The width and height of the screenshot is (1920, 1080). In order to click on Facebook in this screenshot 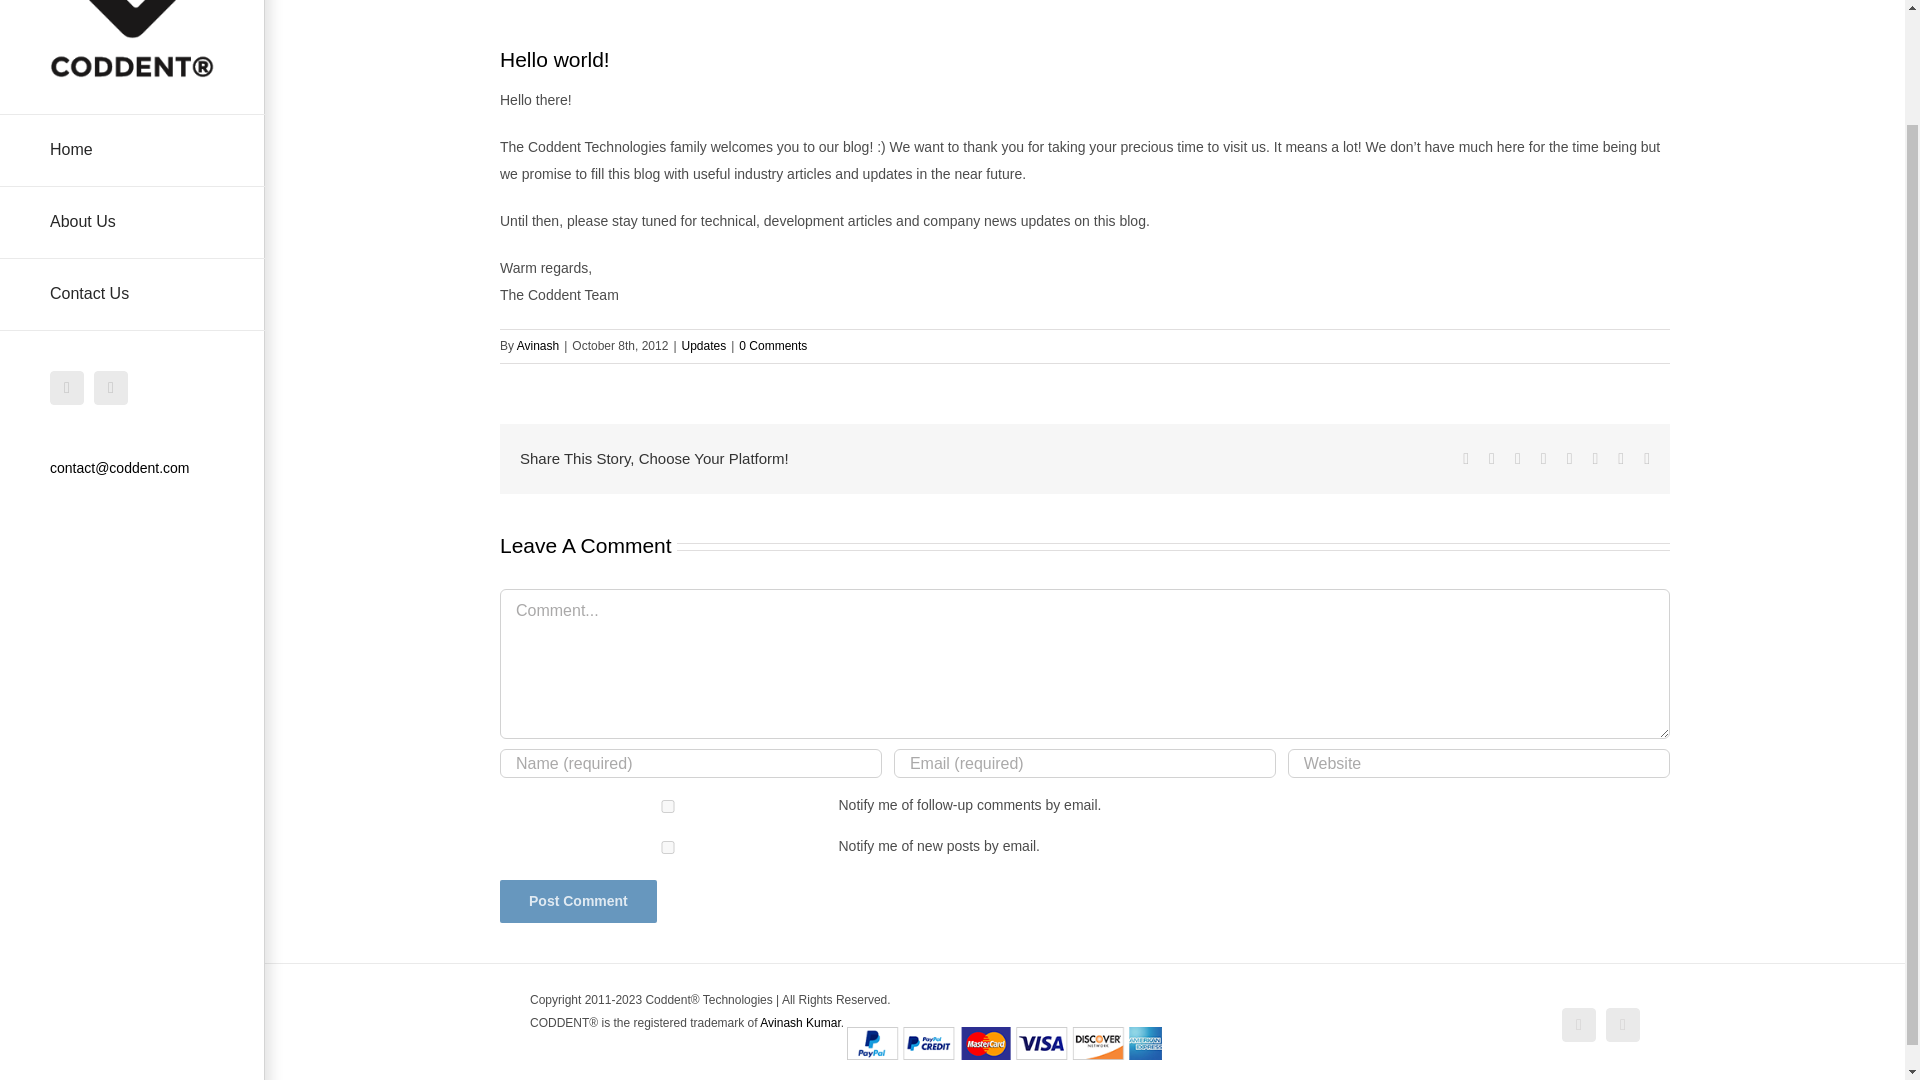, I will do `click(66, 388)`.